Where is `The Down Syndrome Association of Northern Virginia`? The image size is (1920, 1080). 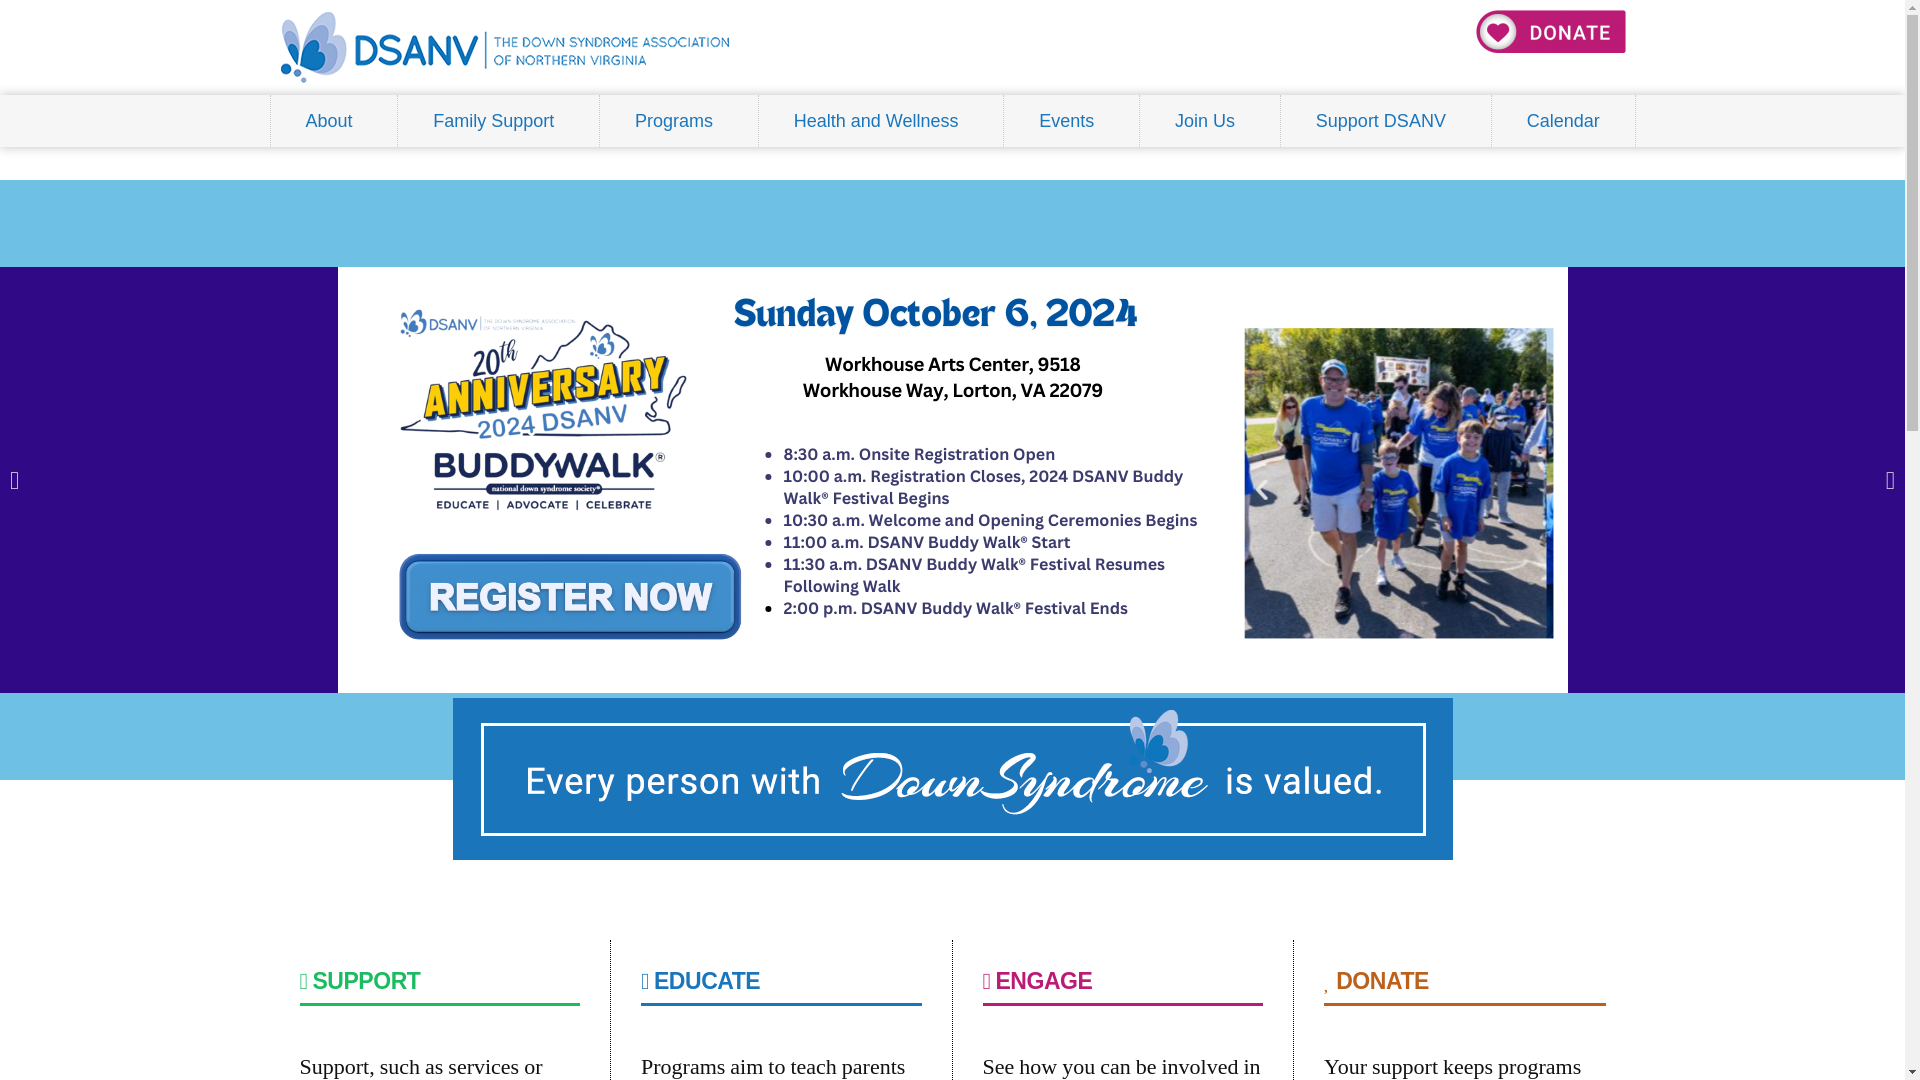 The Down Syndrome Association of Northern Virginia is located at coordinates (504, 47).